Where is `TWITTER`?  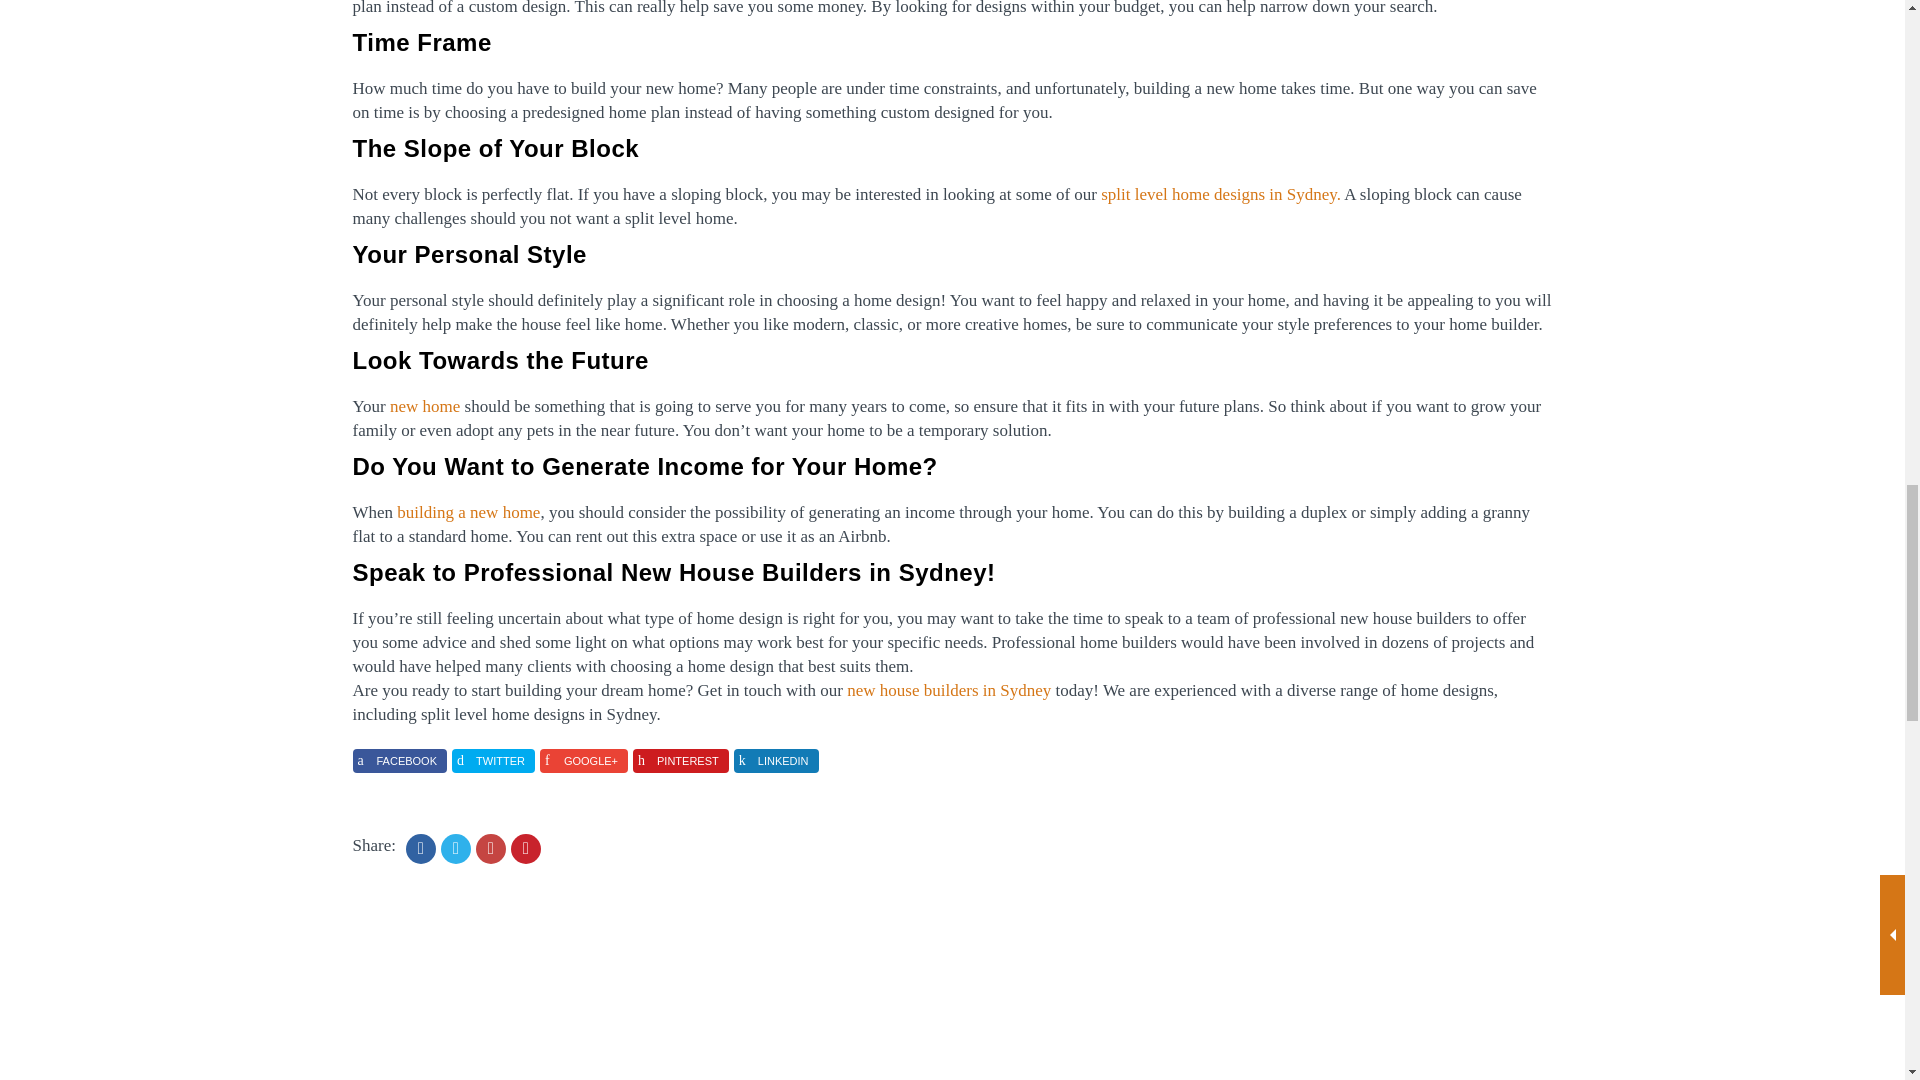 TWITTER is located at coordinates (493, 761).